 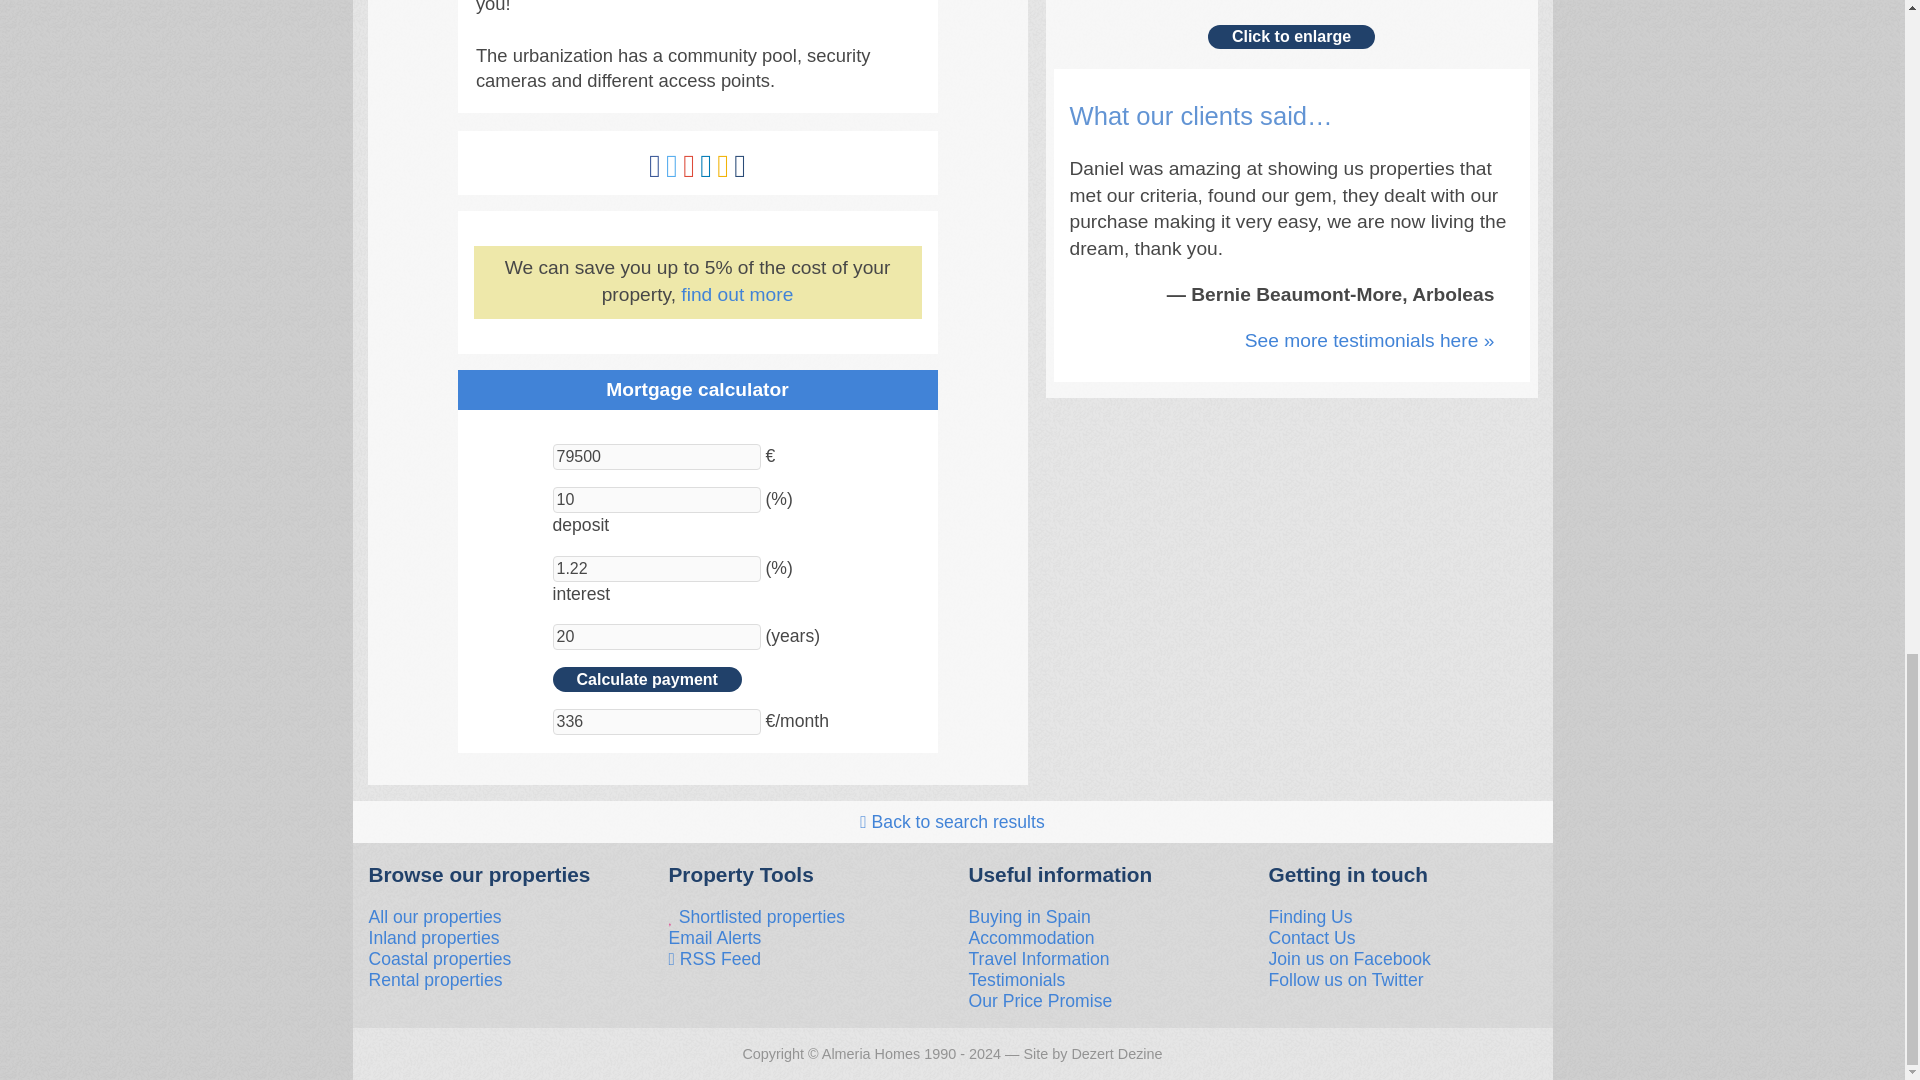 What do you see at coordinates (646, 679) in the screenshot?
I see `Calculate payment` at bounding box center [646, 679].